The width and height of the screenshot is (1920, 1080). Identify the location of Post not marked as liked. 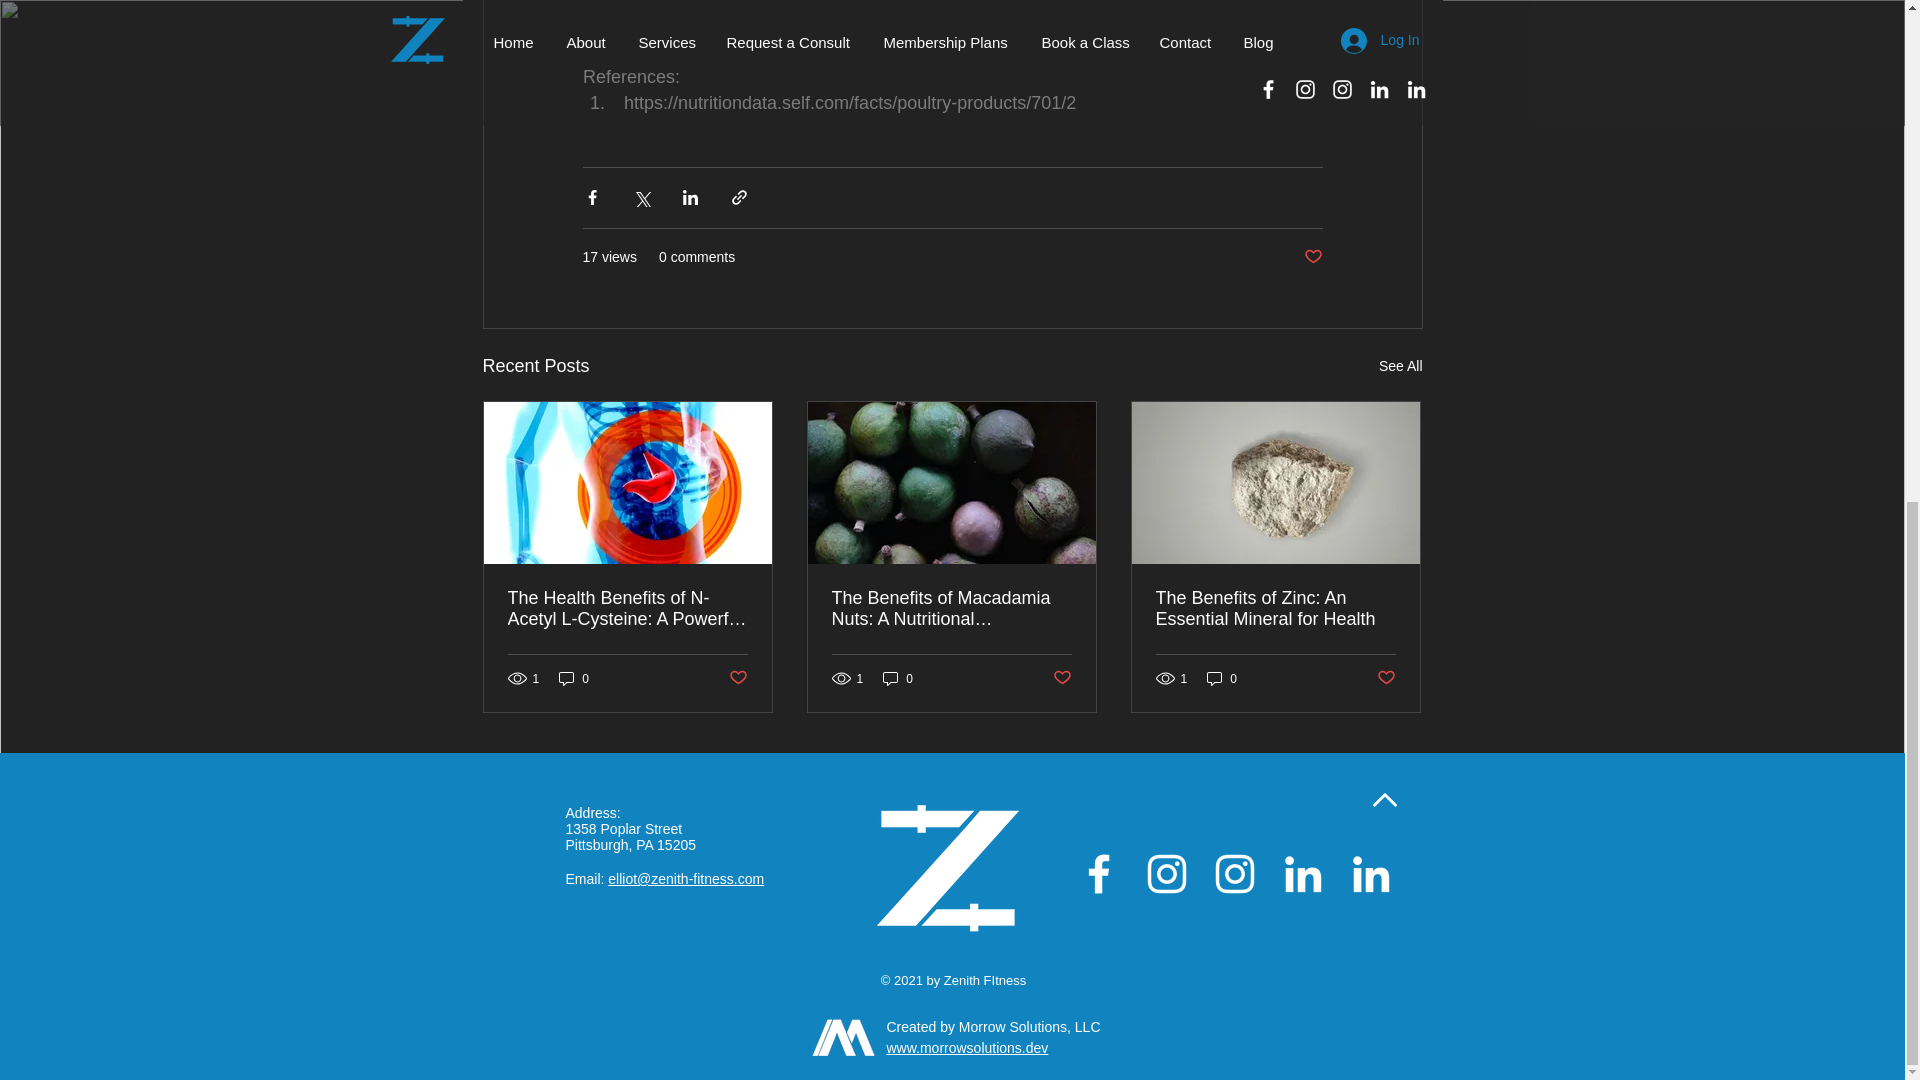
(1386, 678).